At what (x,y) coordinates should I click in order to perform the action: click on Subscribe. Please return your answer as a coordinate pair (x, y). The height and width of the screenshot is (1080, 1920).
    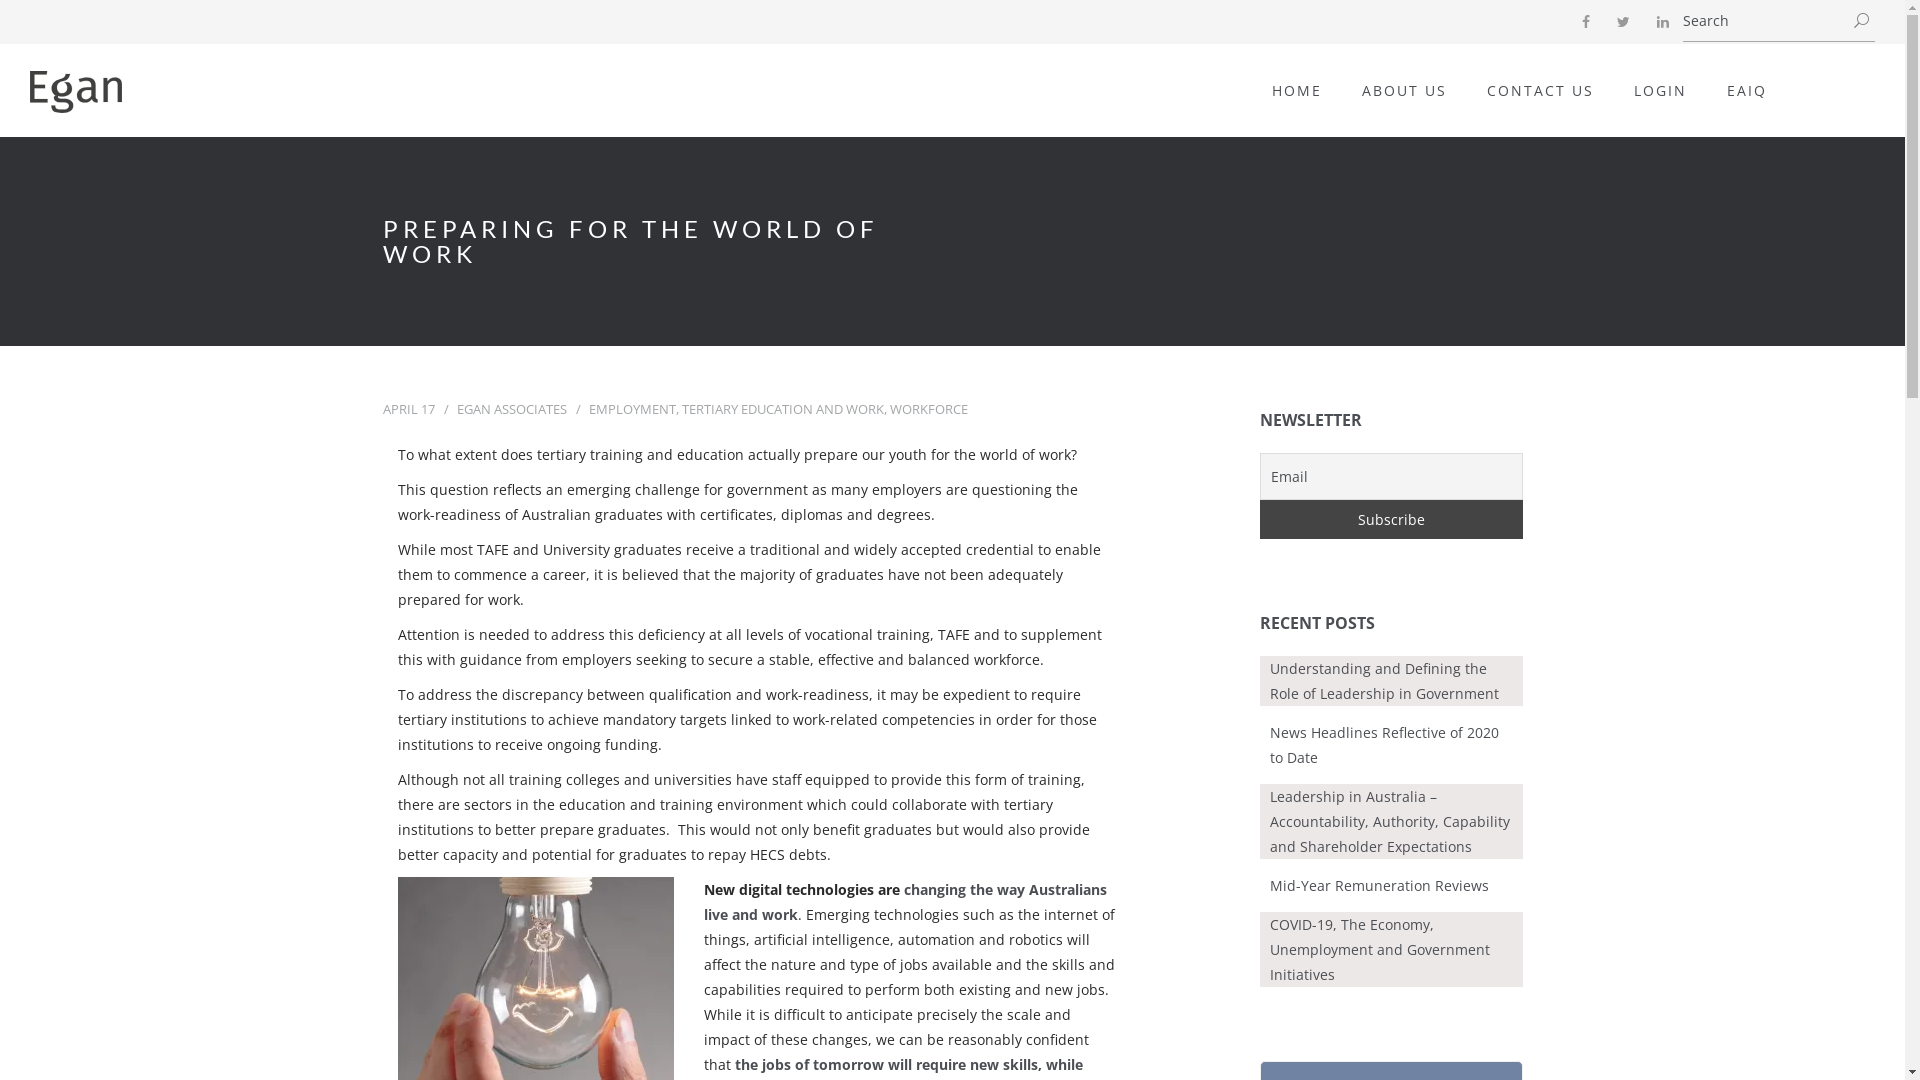
    Looking at the image, I should click on (1392, 520).